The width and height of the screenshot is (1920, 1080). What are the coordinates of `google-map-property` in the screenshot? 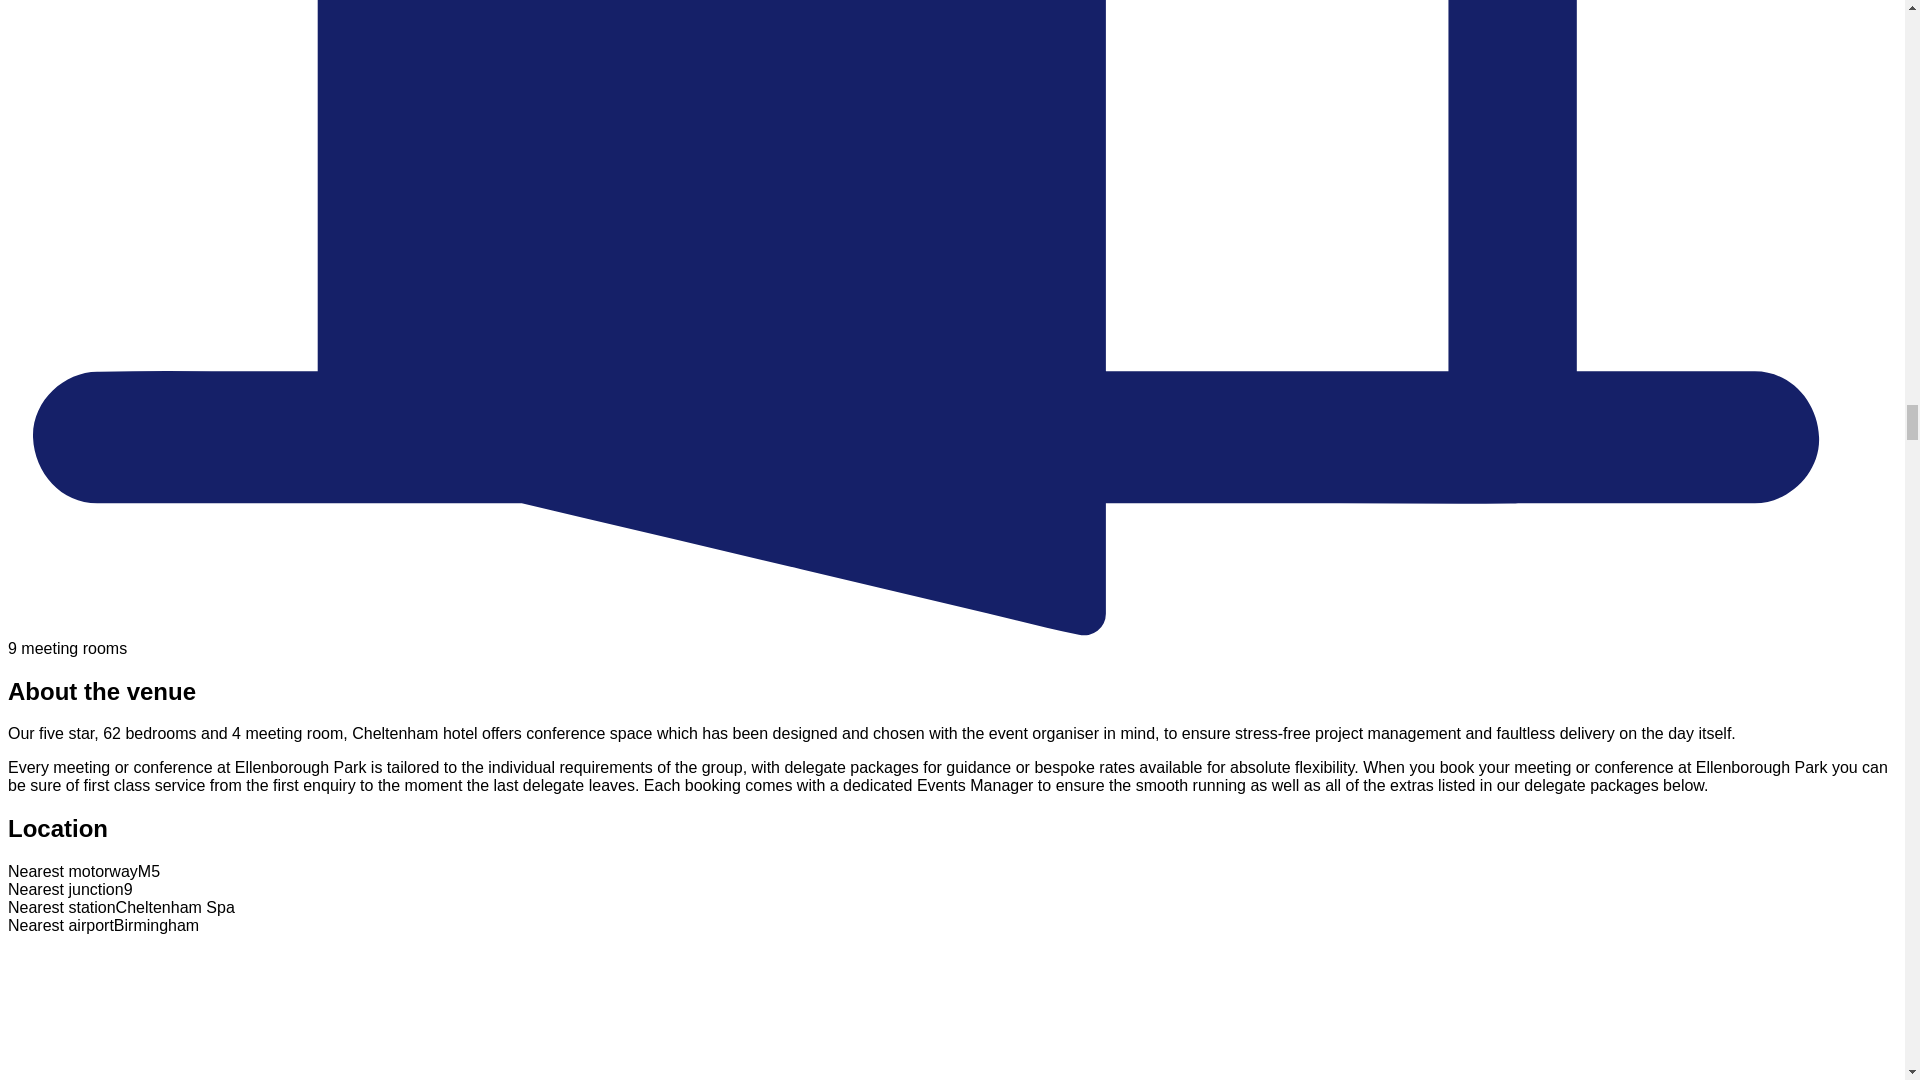 It's located at (157, 1008).